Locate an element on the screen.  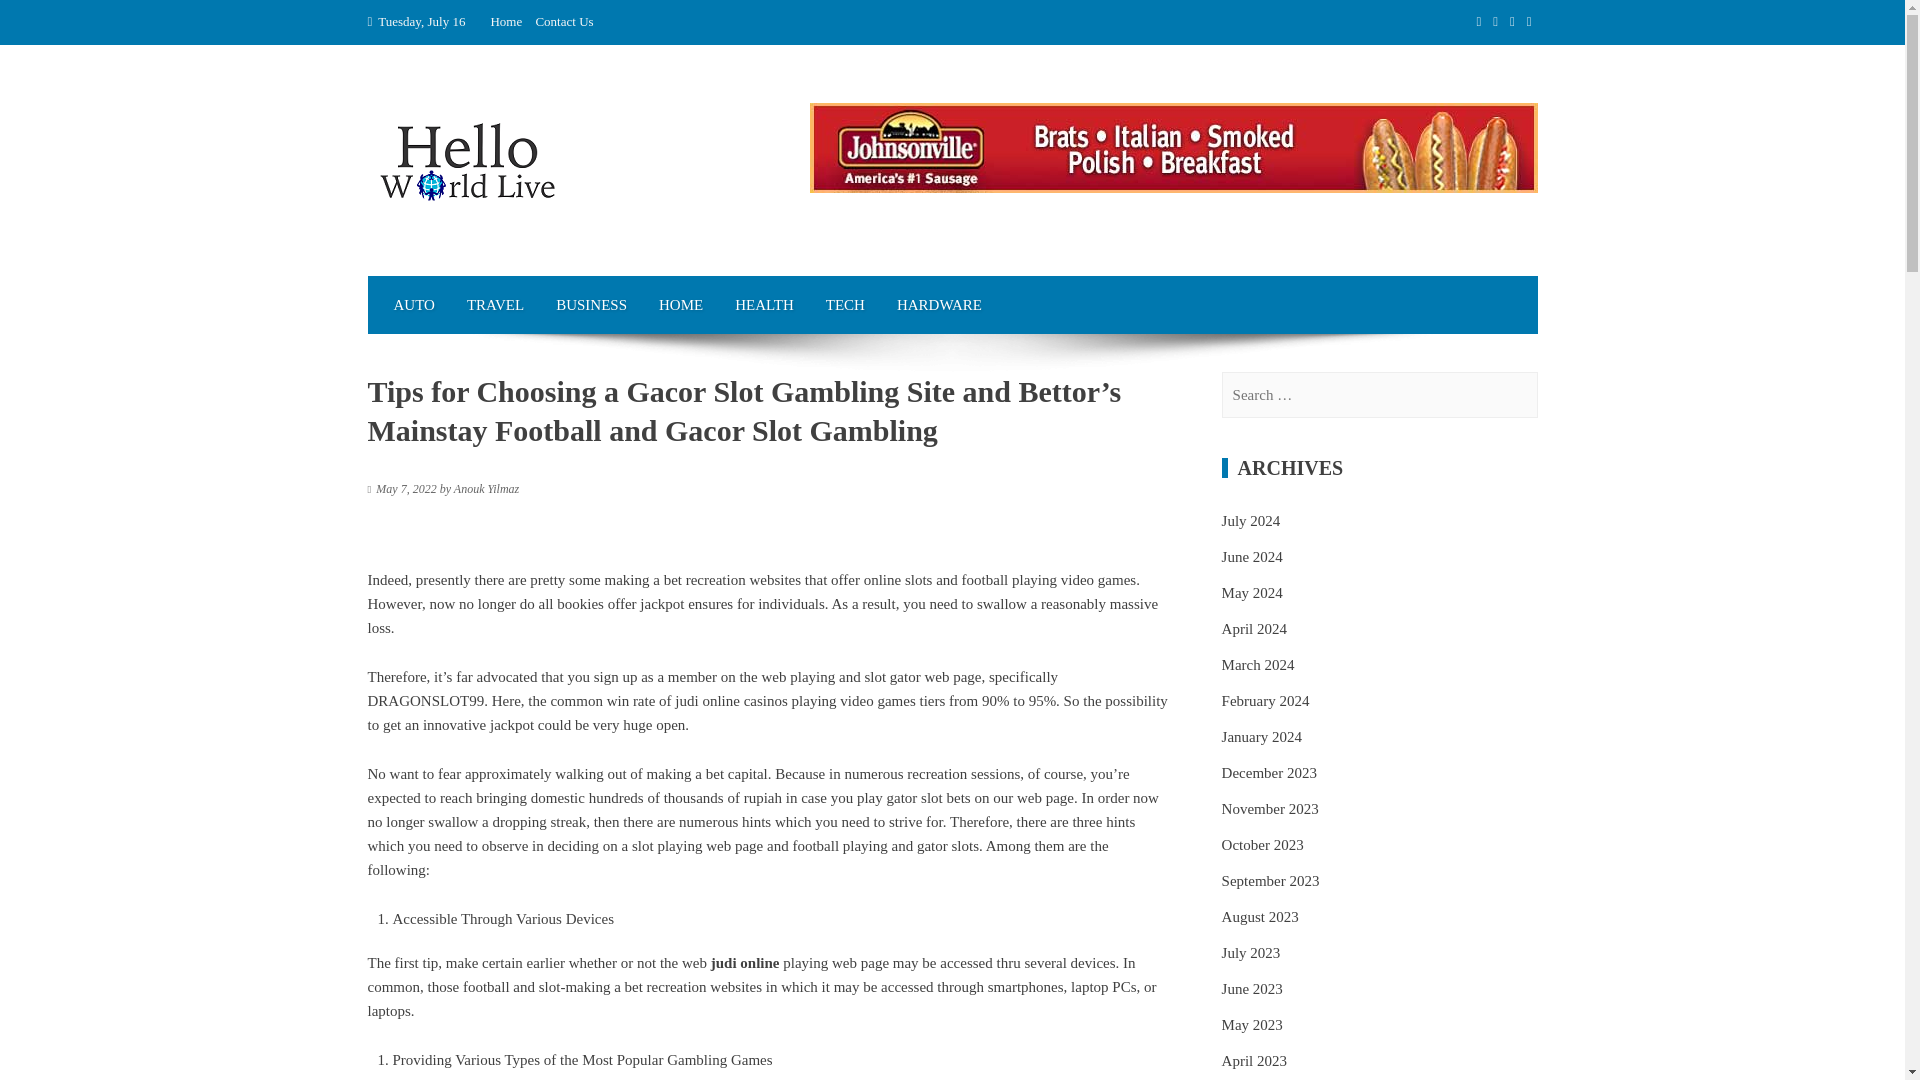
HARDWARE is located at coordinates (940, 304).